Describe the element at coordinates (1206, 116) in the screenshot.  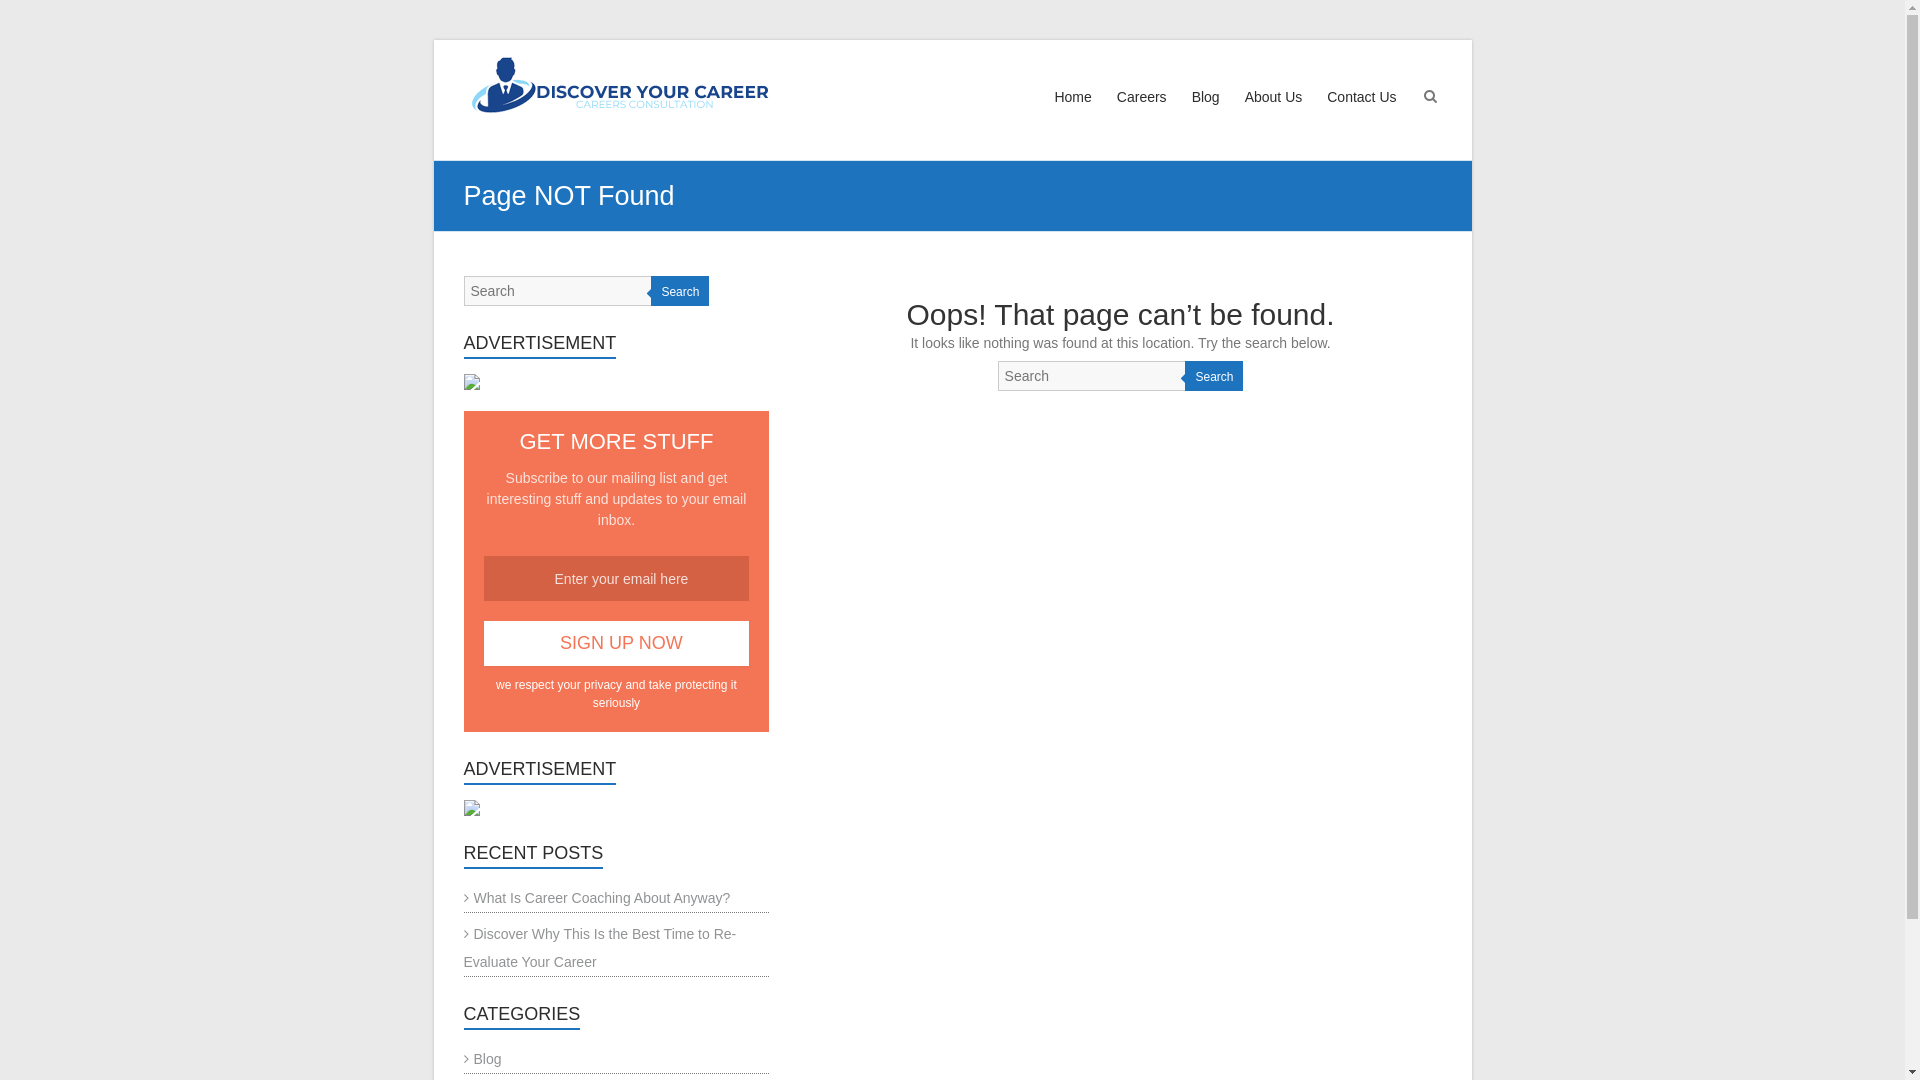
I see `Blog` at that location.